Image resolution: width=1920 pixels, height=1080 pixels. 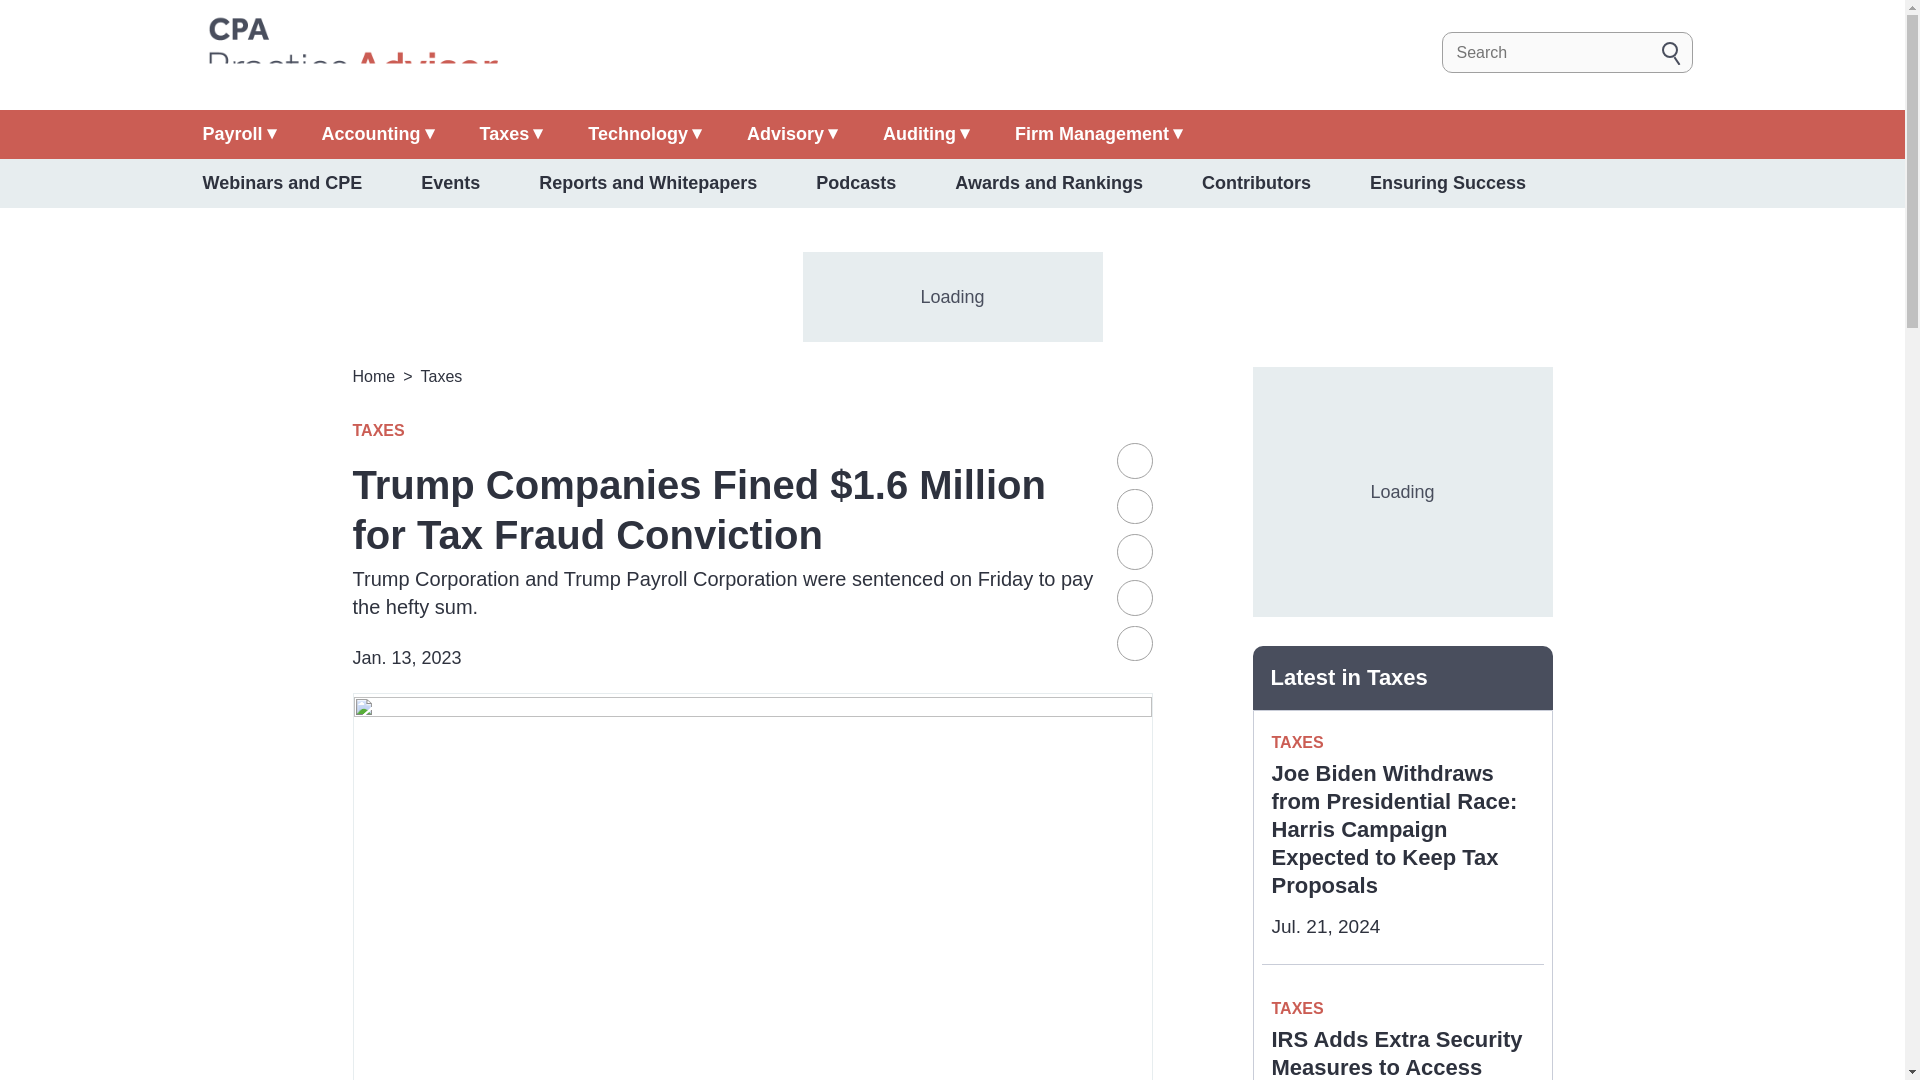 I want to click on Home, so click(x=351, y=52).